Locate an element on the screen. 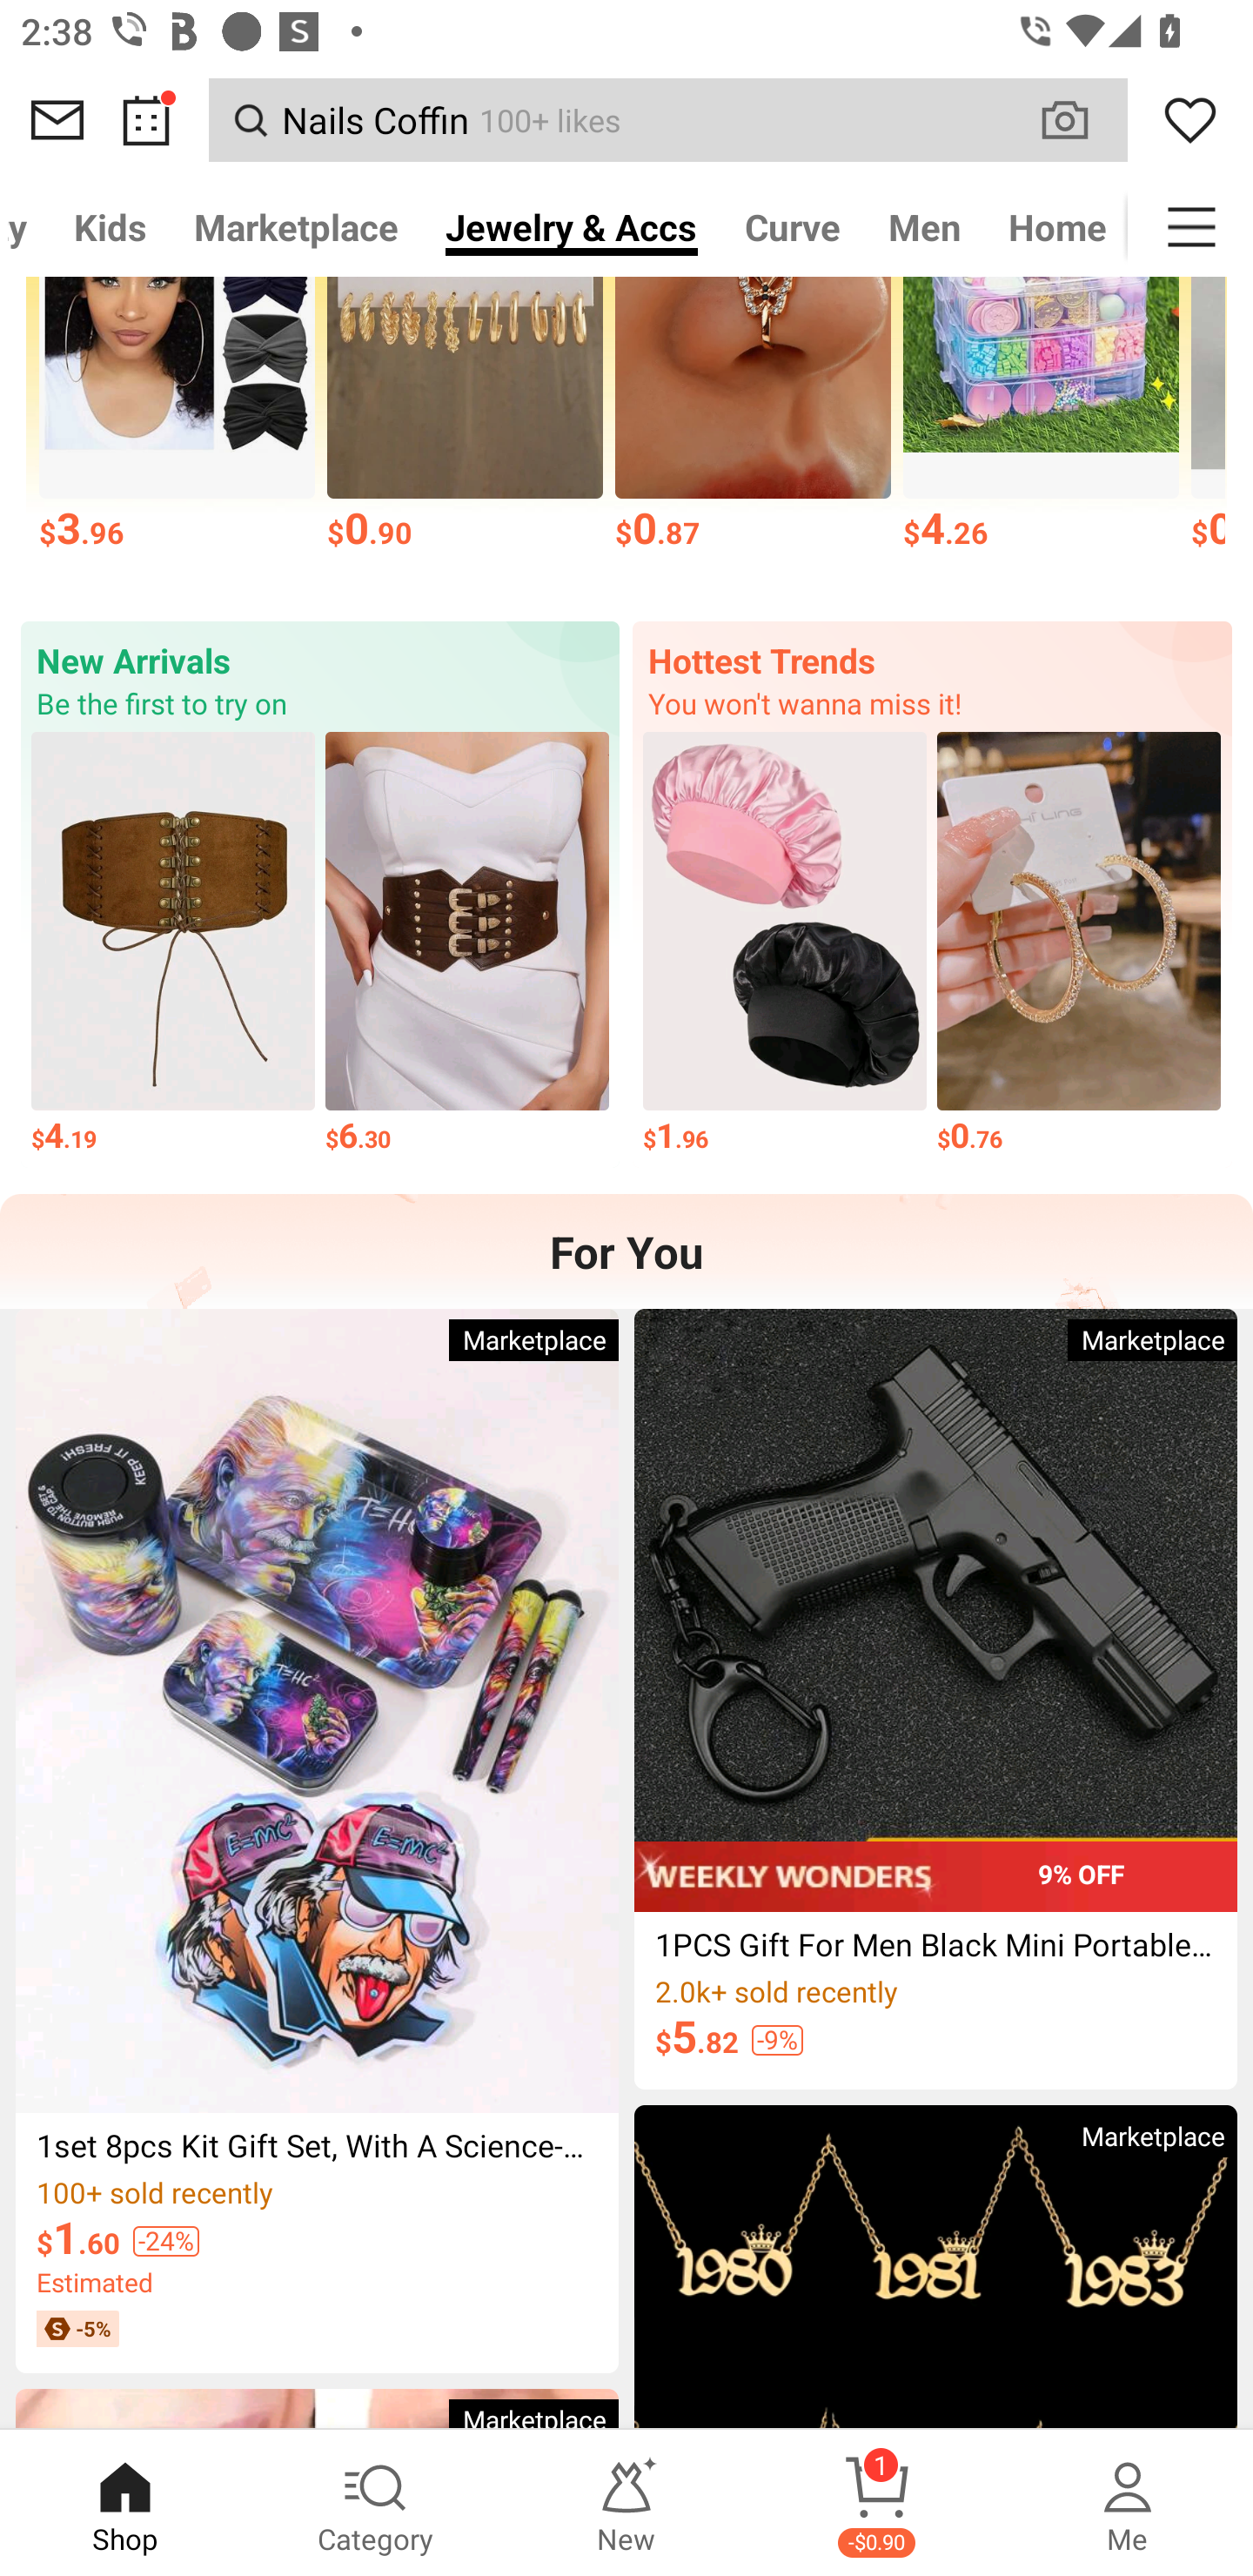 The width and height of the screenshot is (1253, 2576). Marketplace is located at coordinates (296, 226).